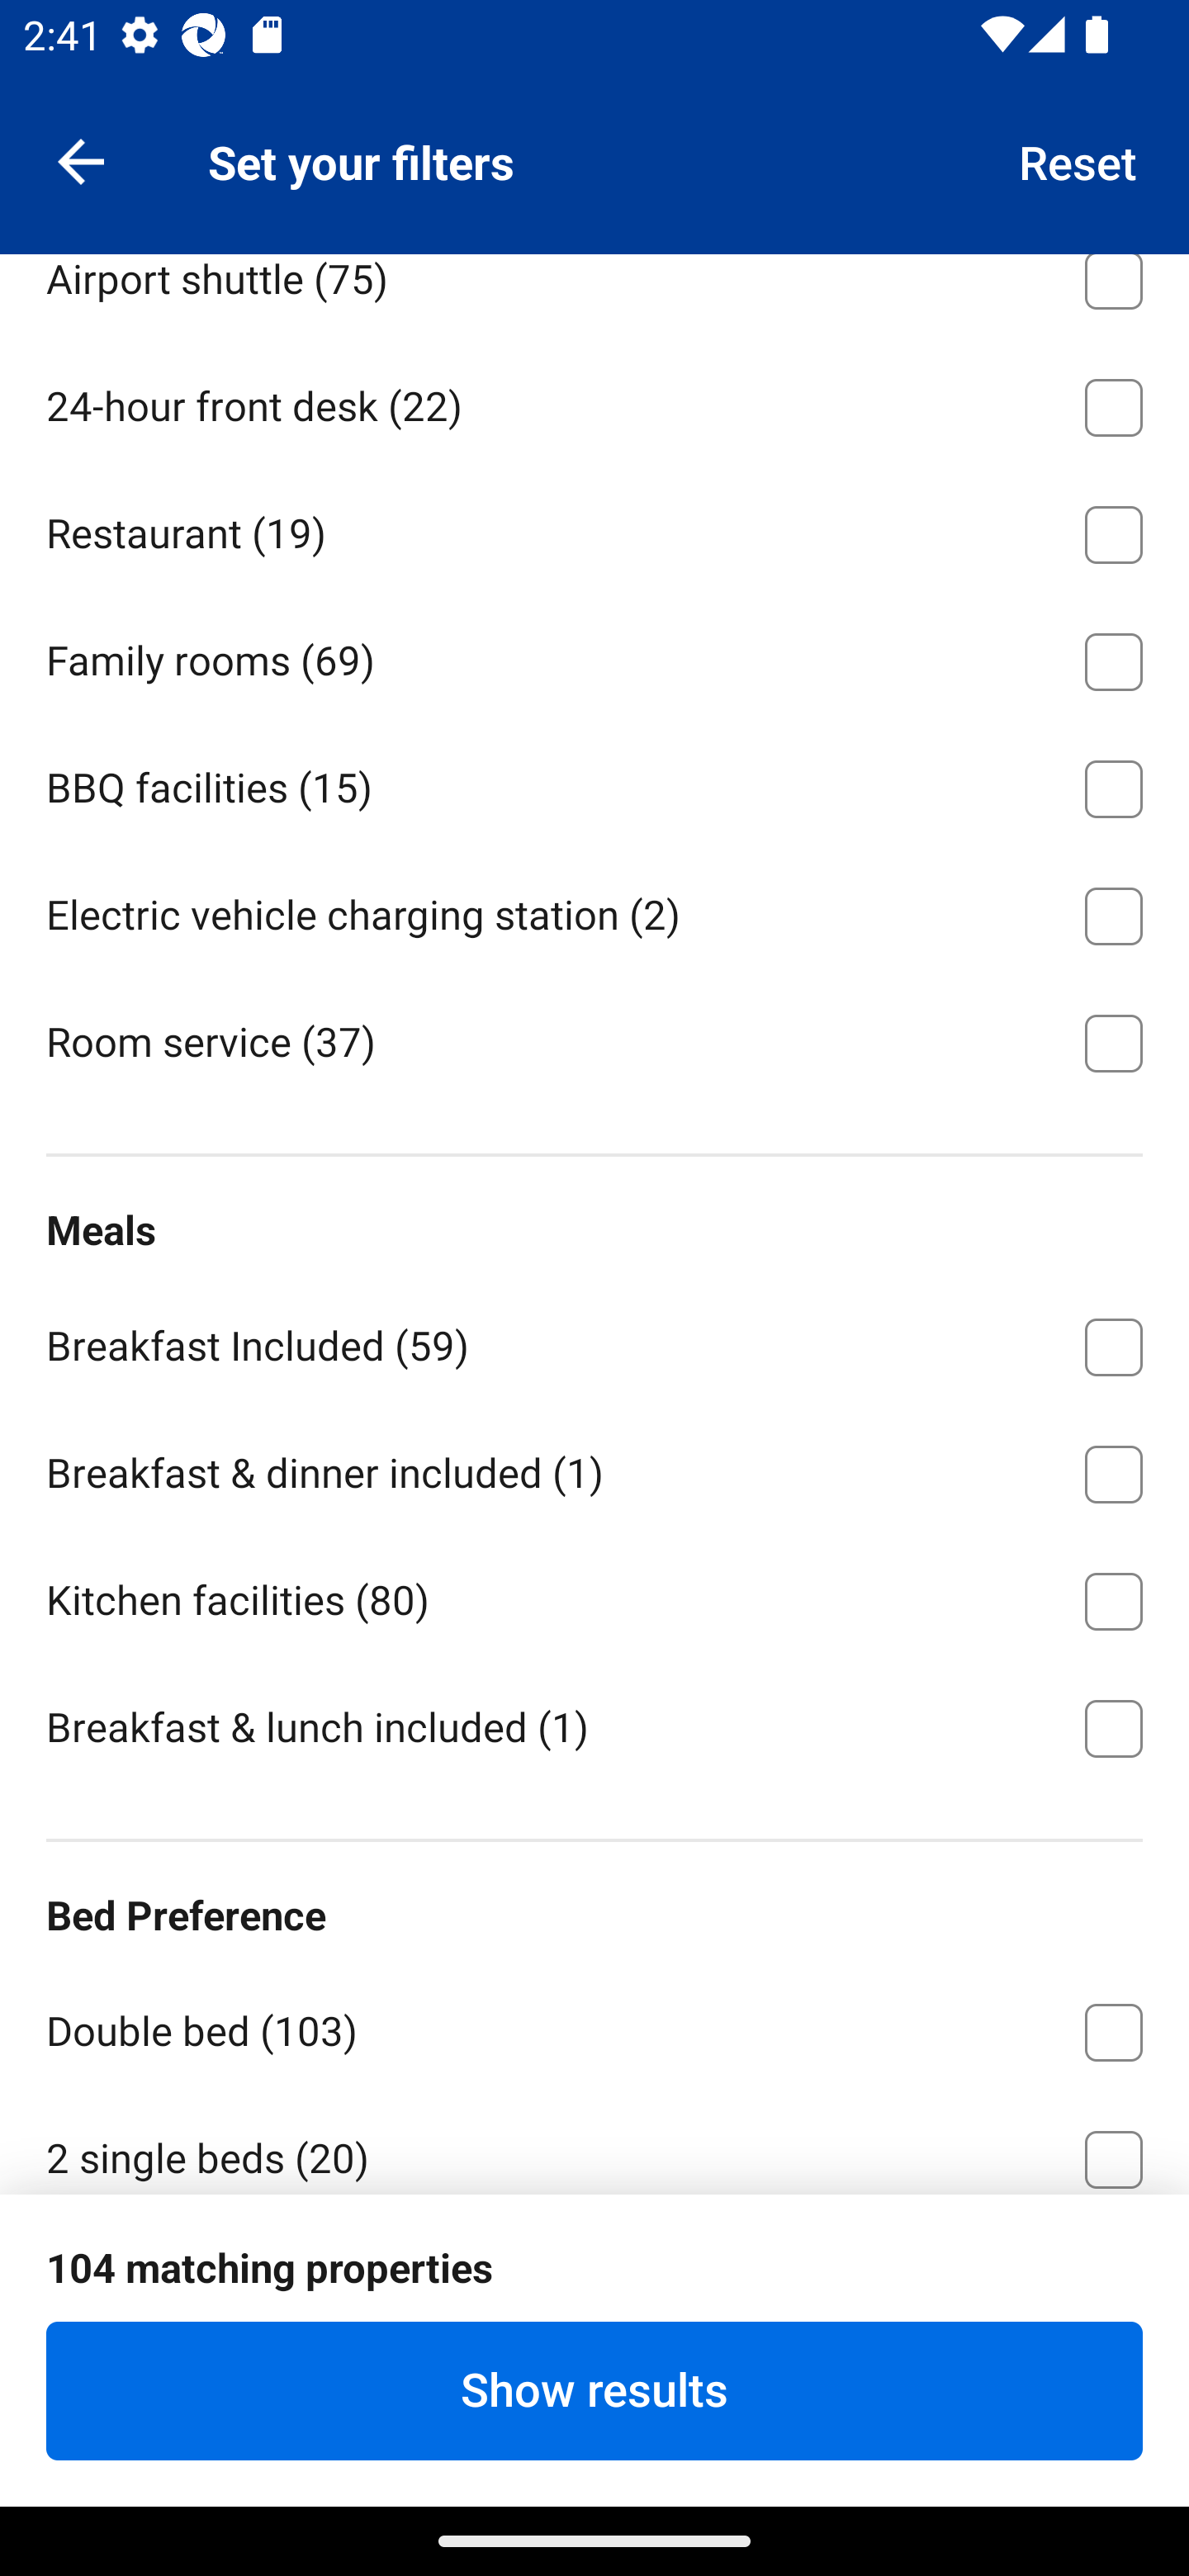 Image resolution: width=1189 pixels, height=2576 pixels. What do you see at coordinates (594, 401) in the screenshot?
I see `24-hour front desk ⁦(22)` at bounding box center [594, 401].